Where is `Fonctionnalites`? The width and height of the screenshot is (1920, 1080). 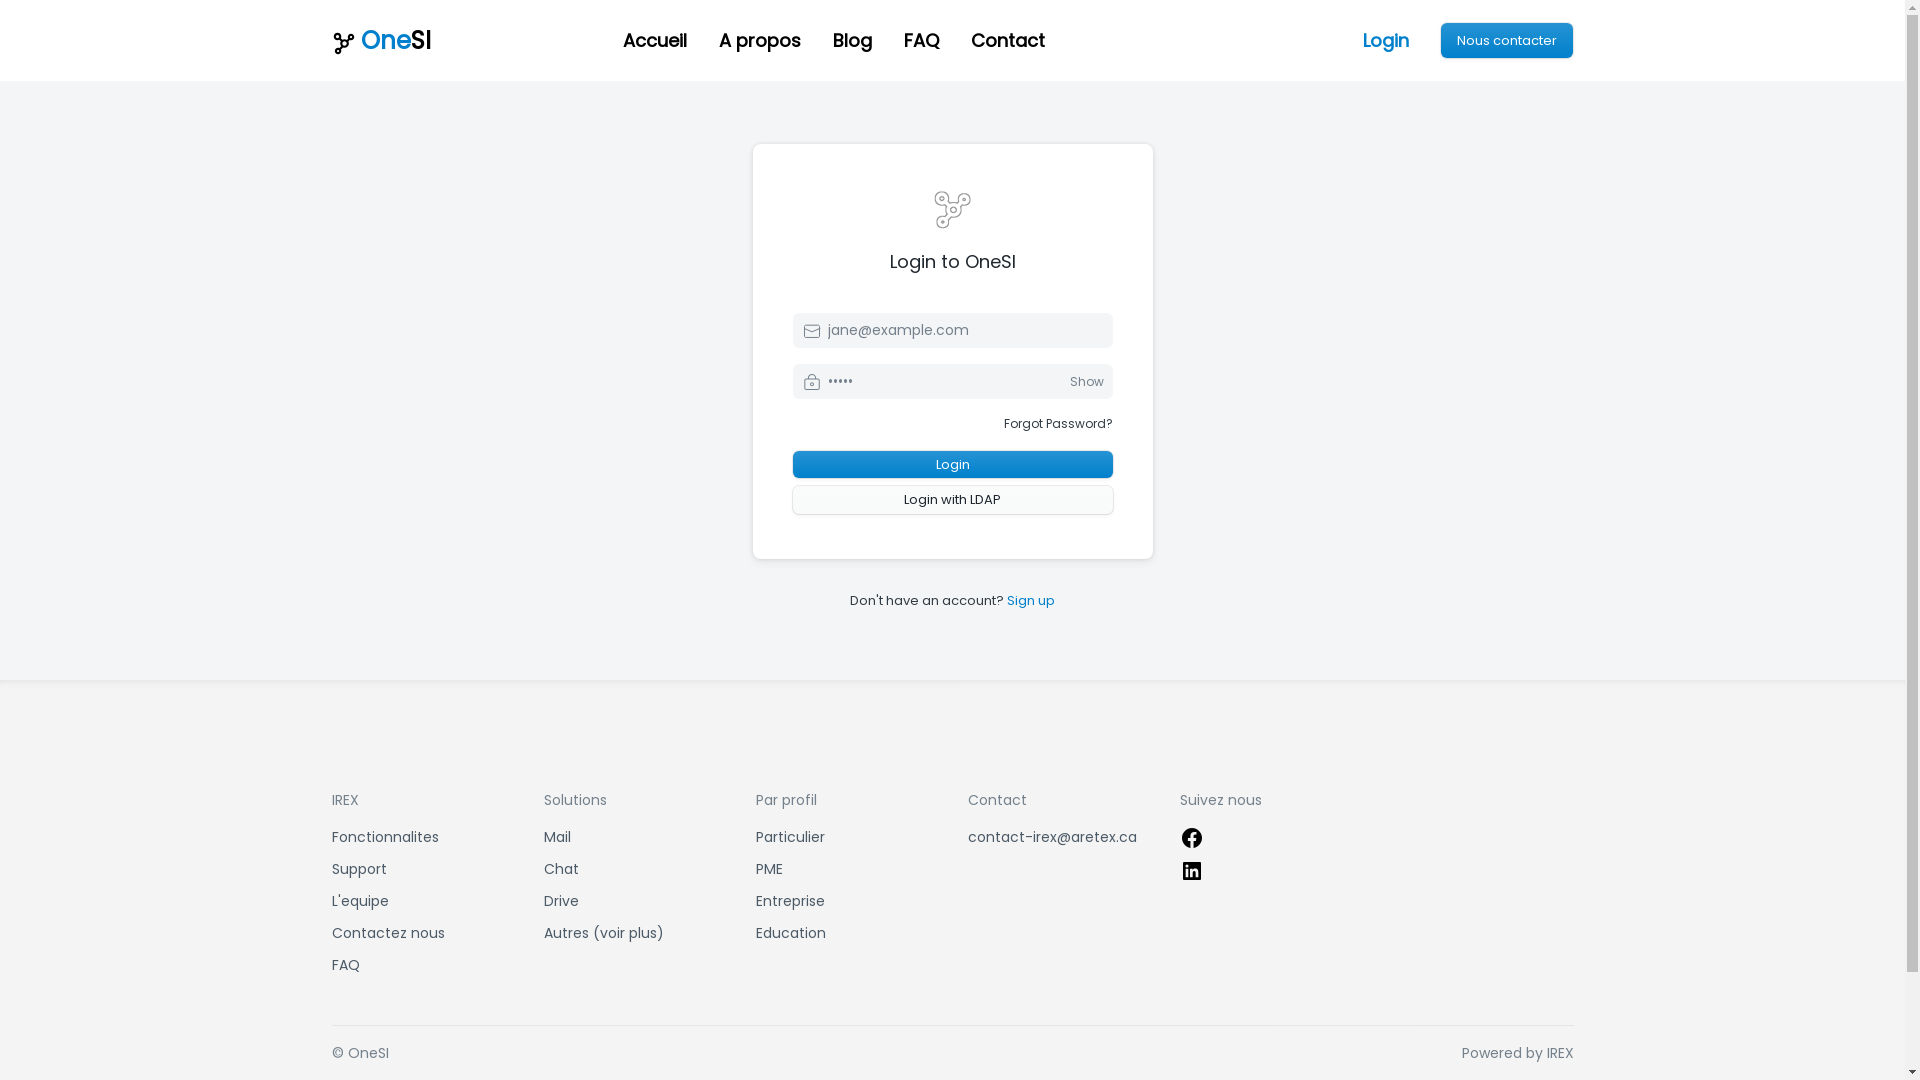
Fonctionnalites is located at coordinates (386, 837).